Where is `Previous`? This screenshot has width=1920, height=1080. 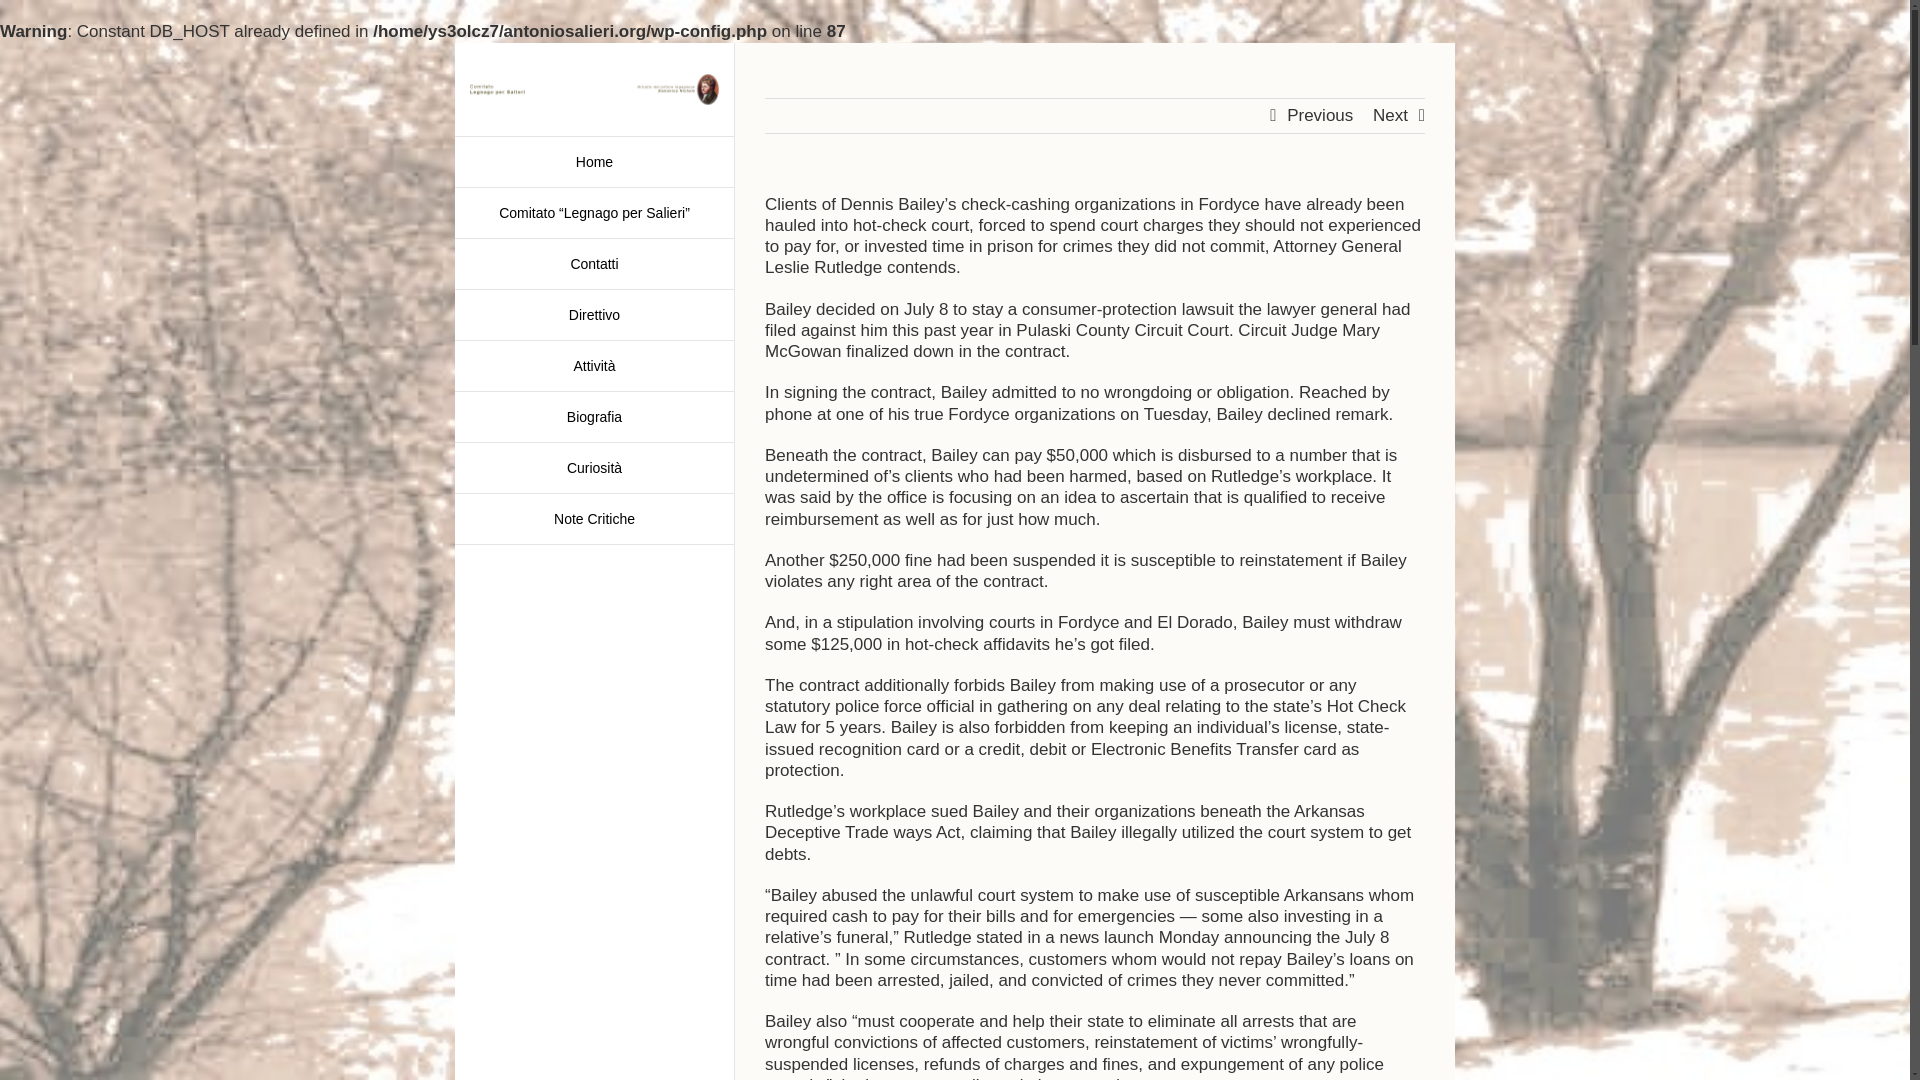 Previous is located at coordinates (1320, 114).